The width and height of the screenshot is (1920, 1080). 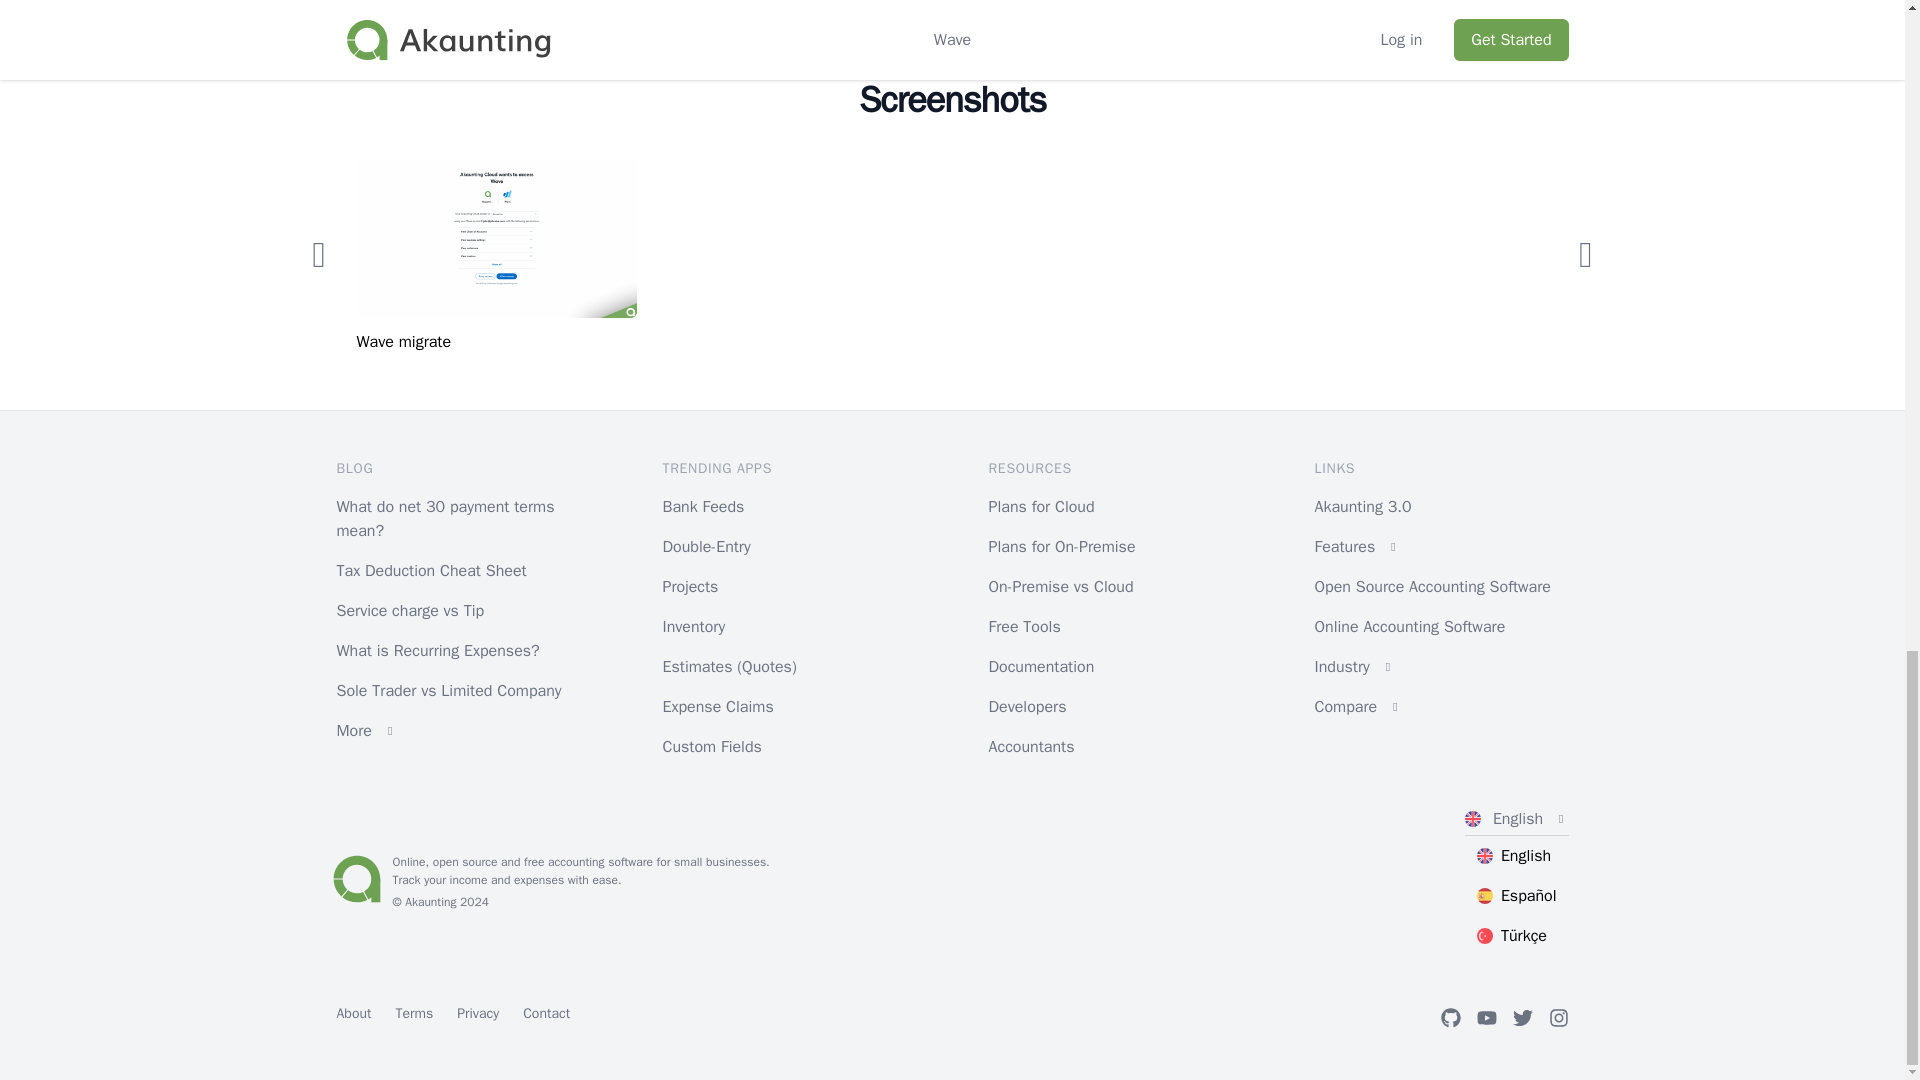 I want to click on More, so click(x=462, y=731).